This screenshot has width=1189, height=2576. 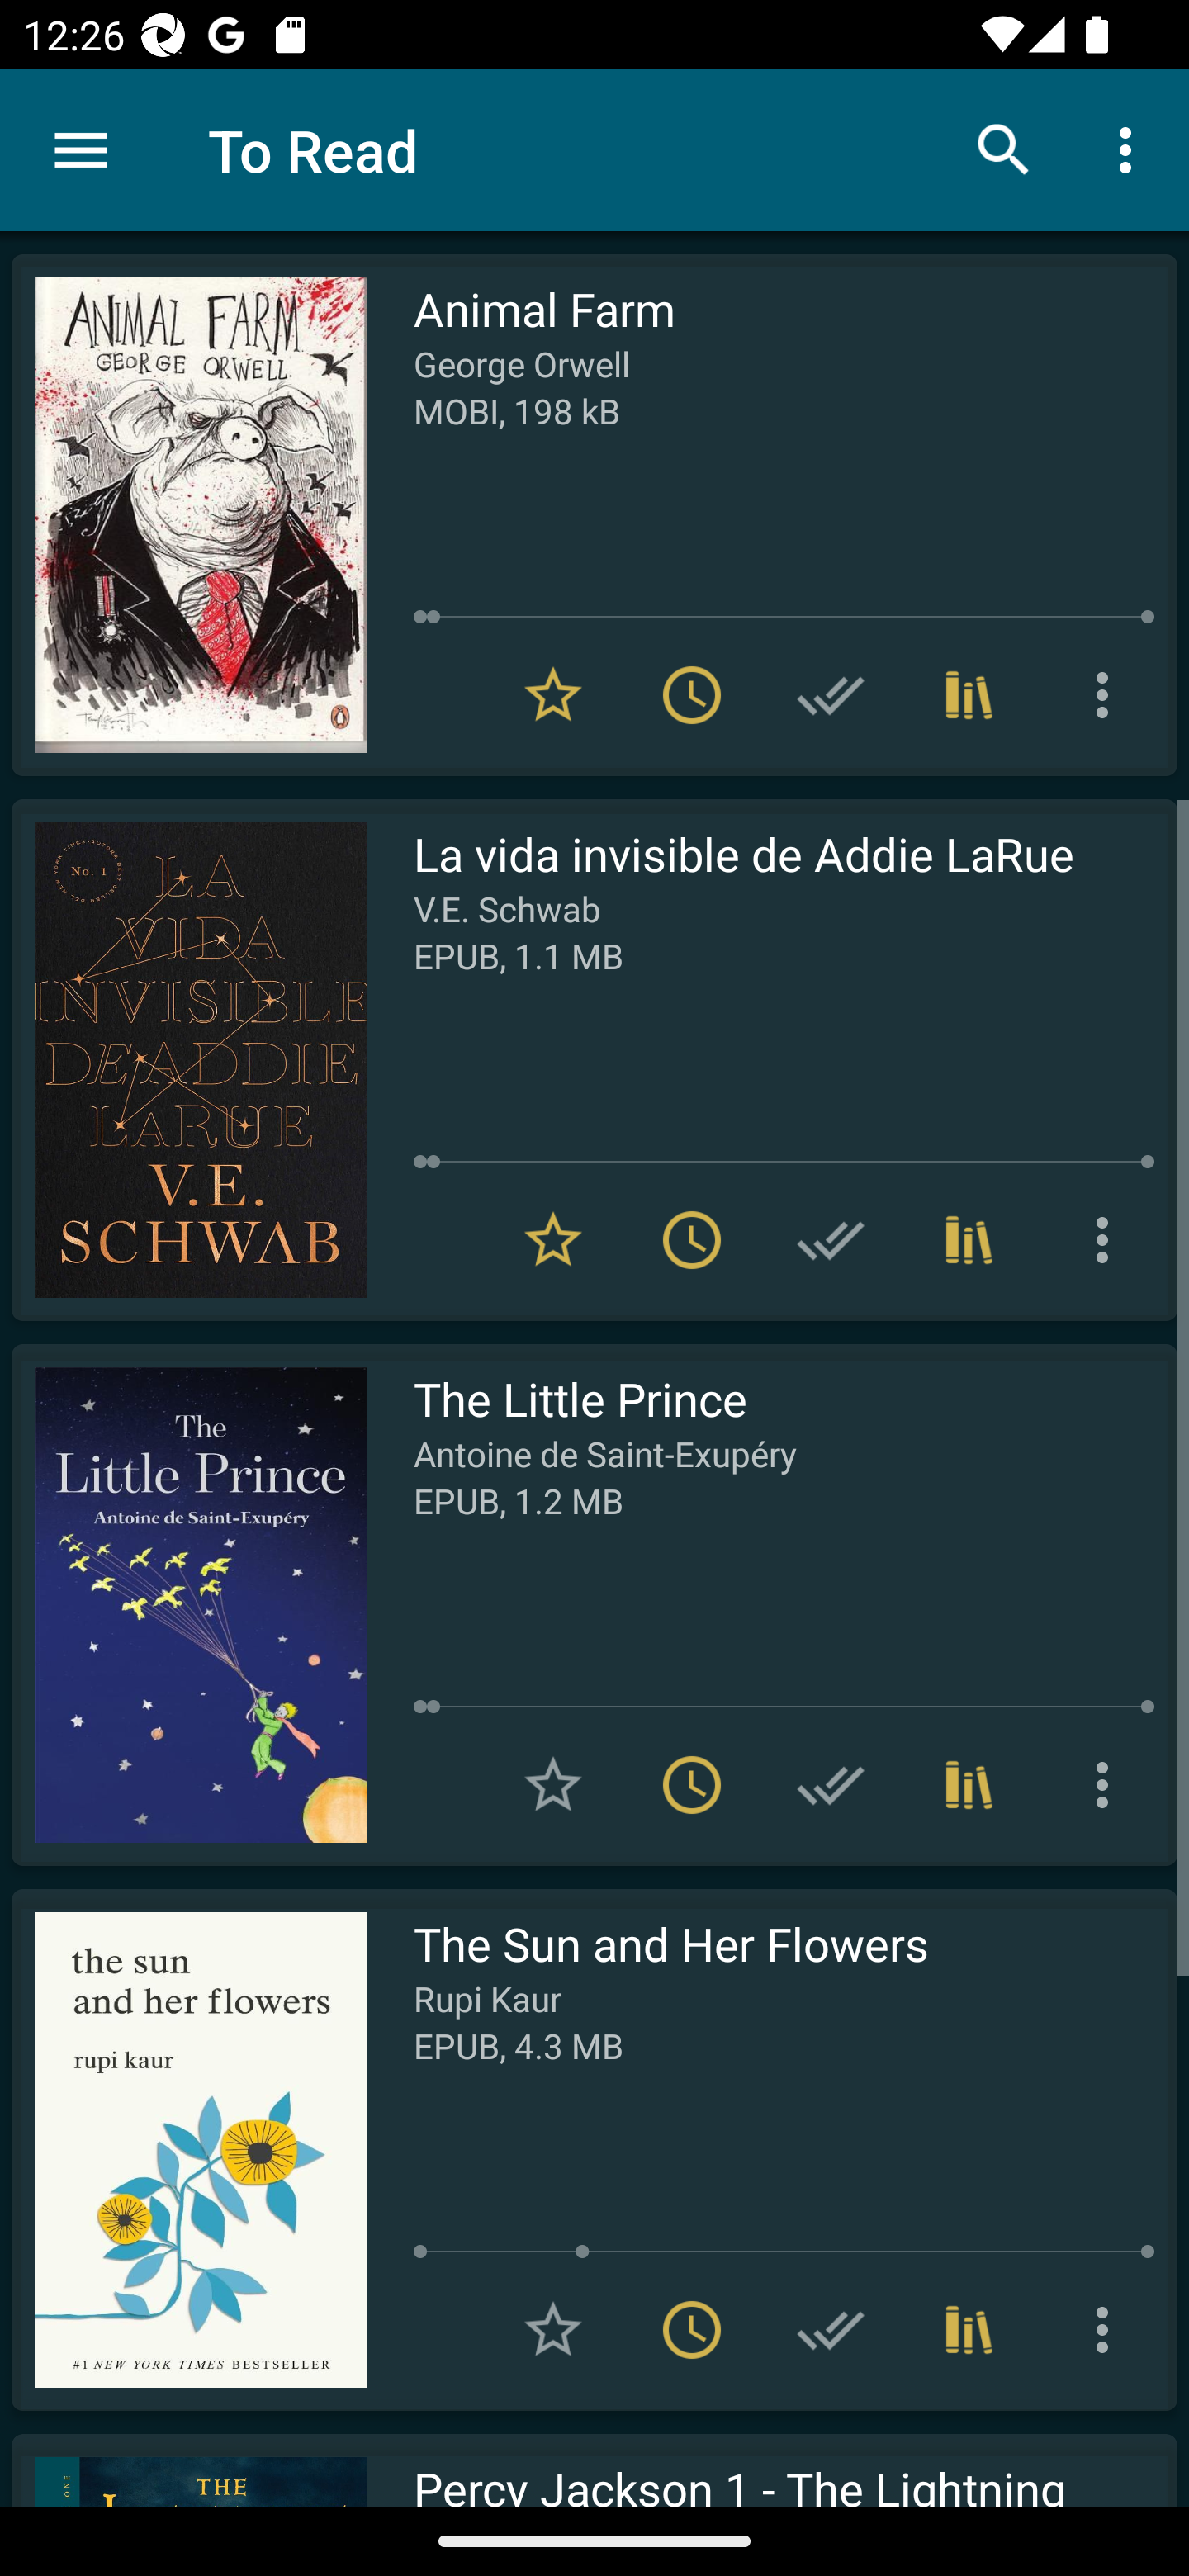 I want to click on Add to Have read, so click(x=831, y=695).